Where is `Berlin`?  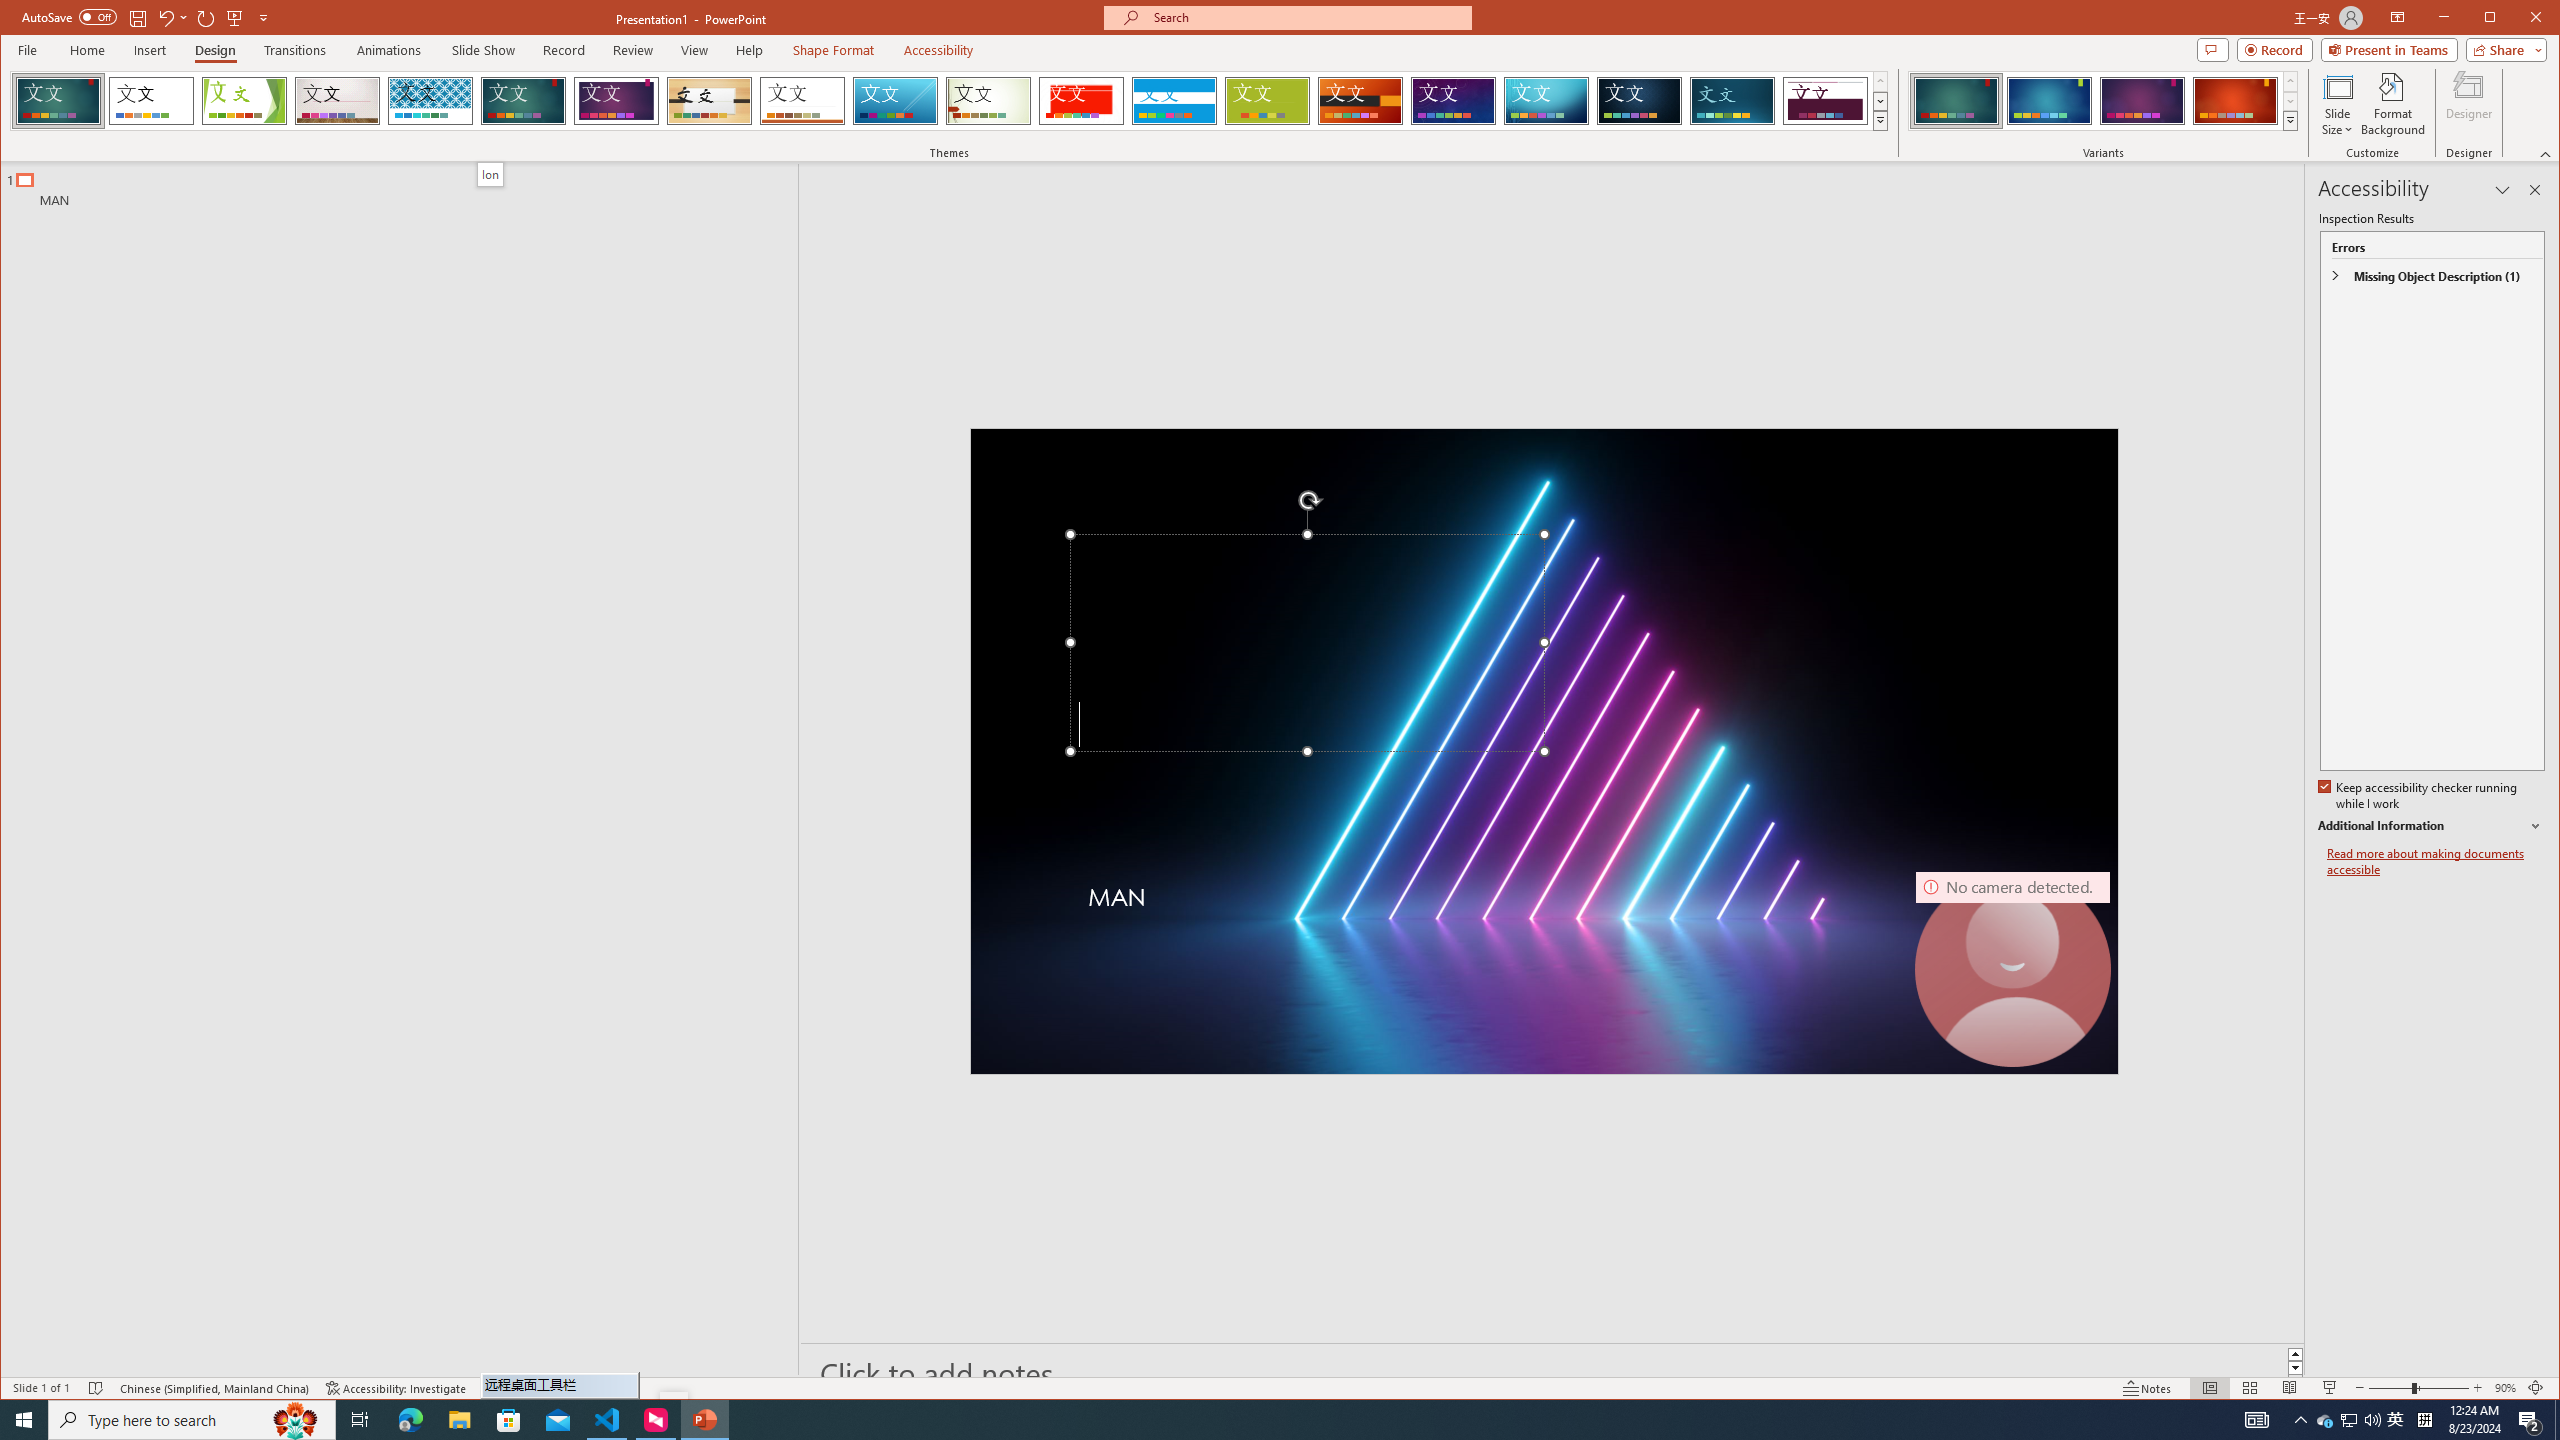 Berlin is located at coordinates (96, 1388).